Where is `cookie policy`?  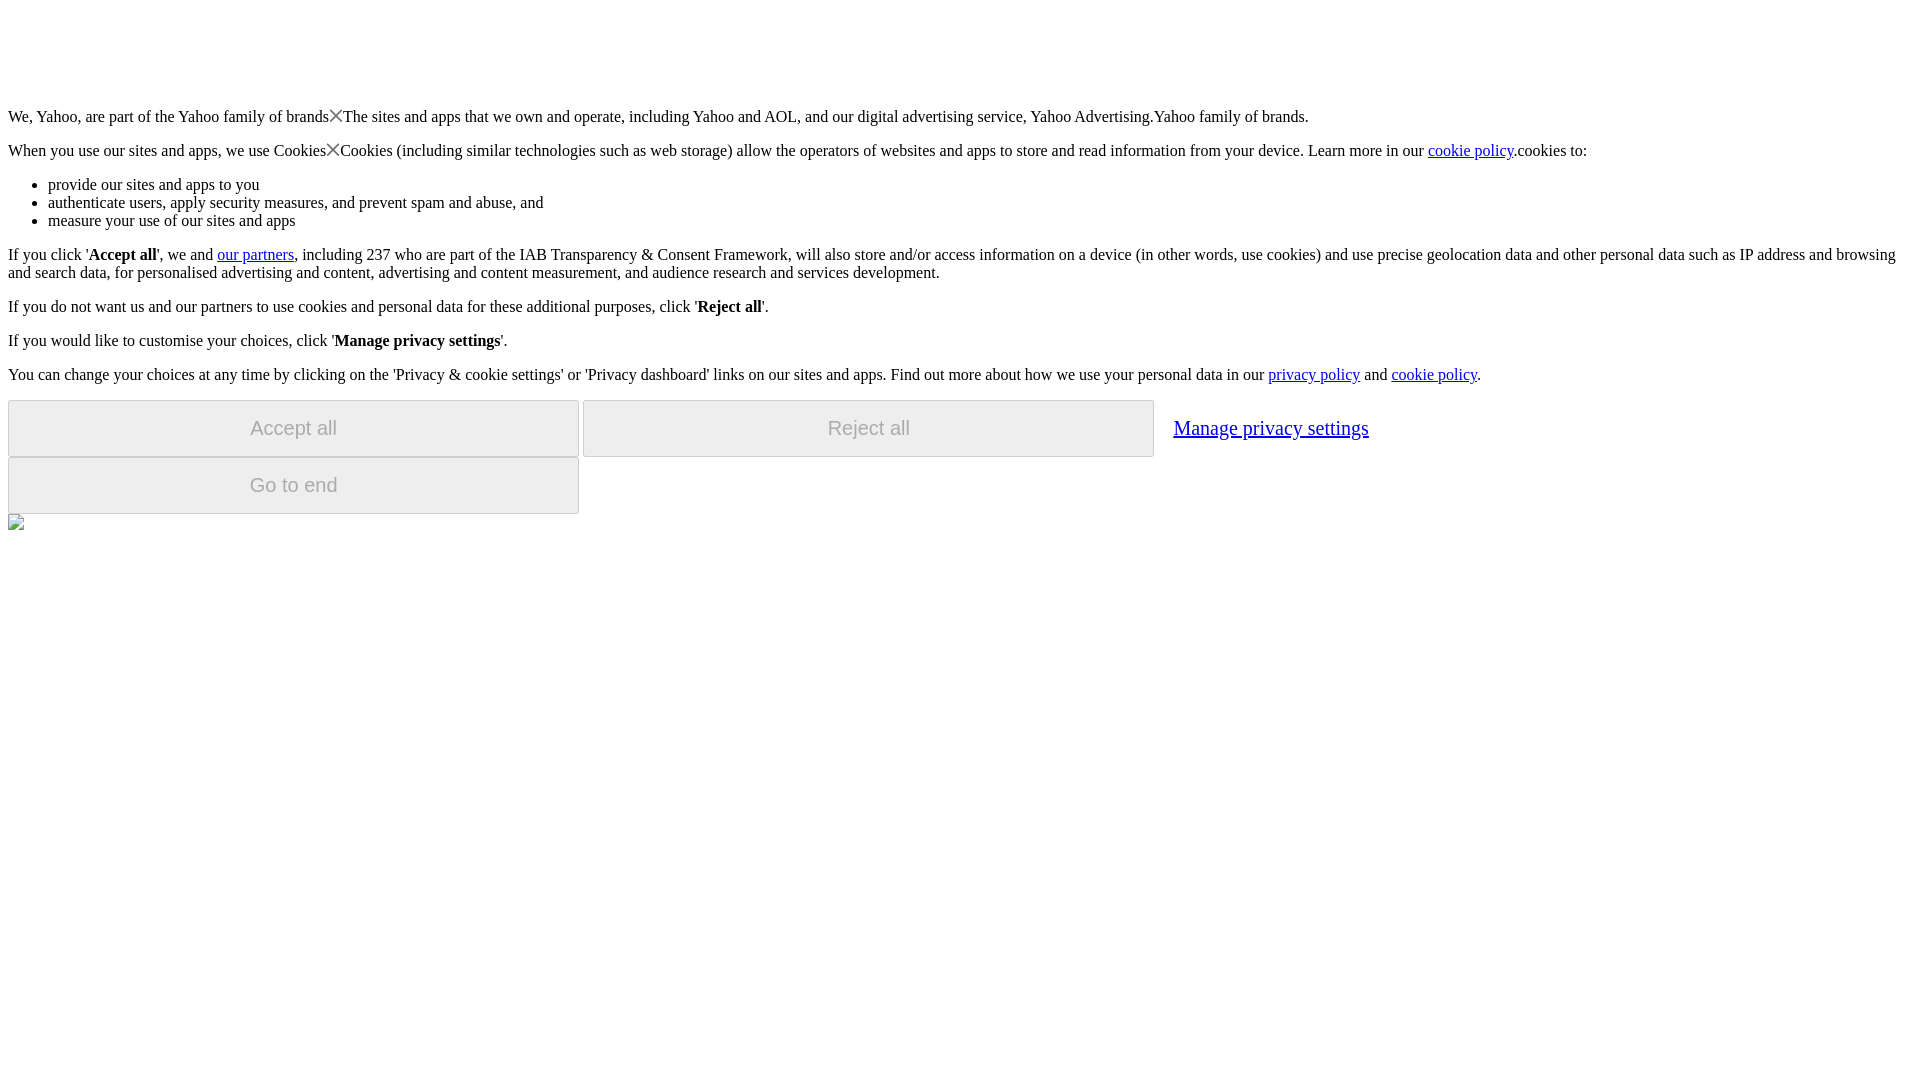
cookie policy is located at coordinates (1433, 374).